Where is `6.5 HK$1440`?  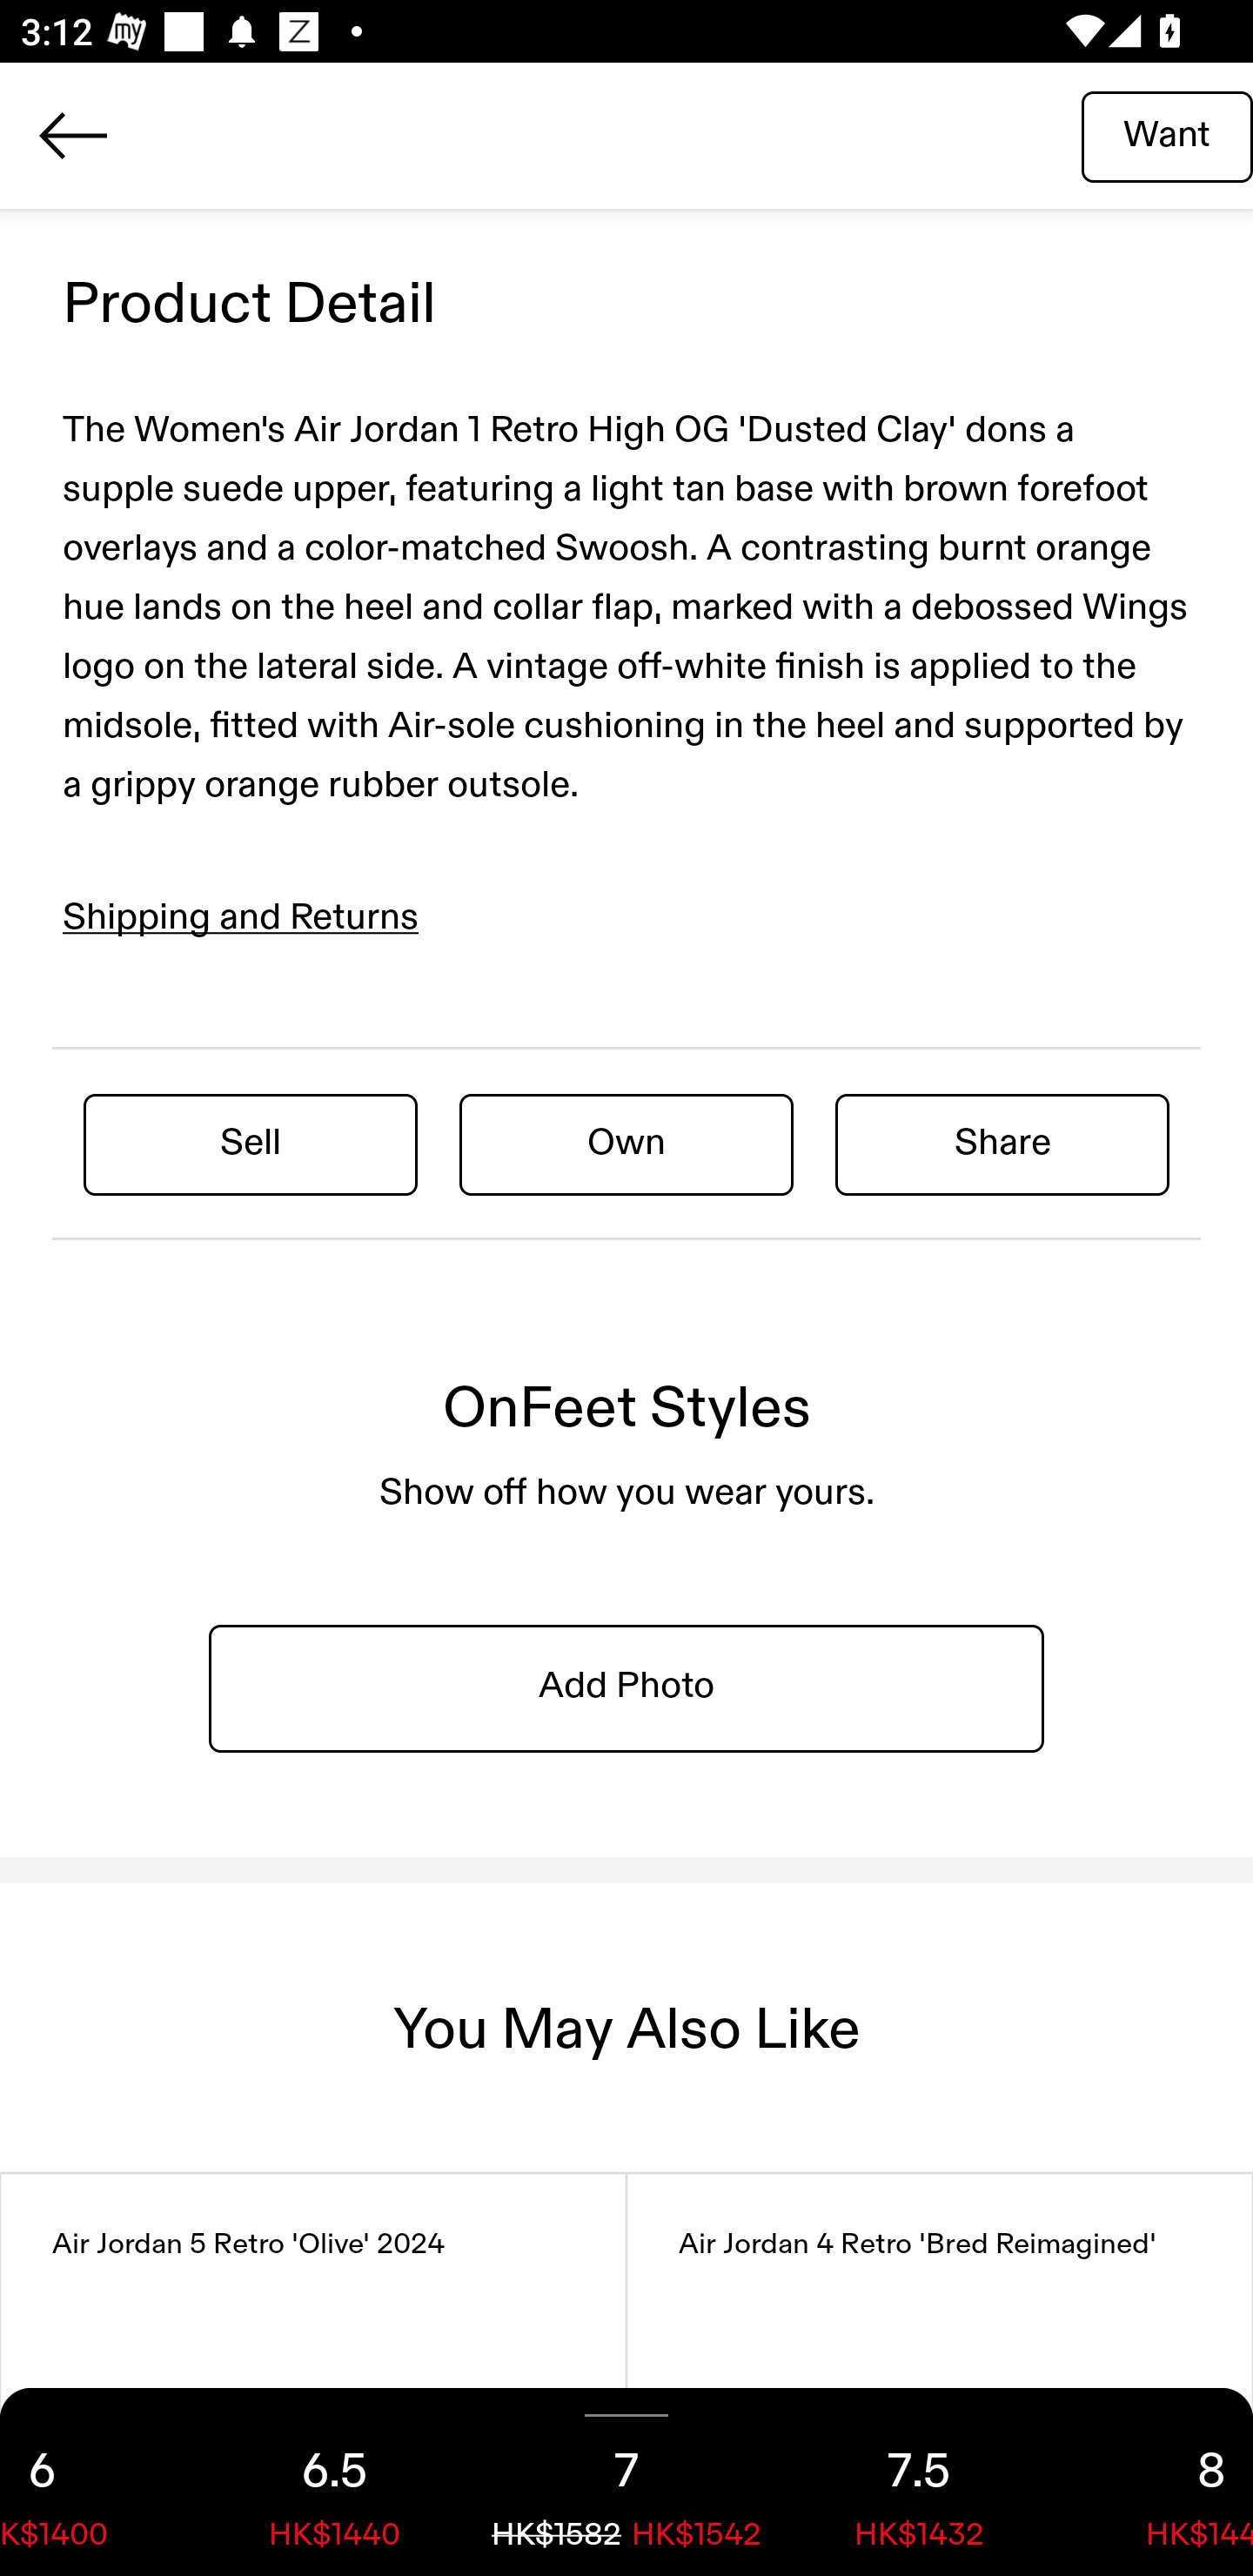 6.5 HK$1440 is located at coordinates (334, 2482).